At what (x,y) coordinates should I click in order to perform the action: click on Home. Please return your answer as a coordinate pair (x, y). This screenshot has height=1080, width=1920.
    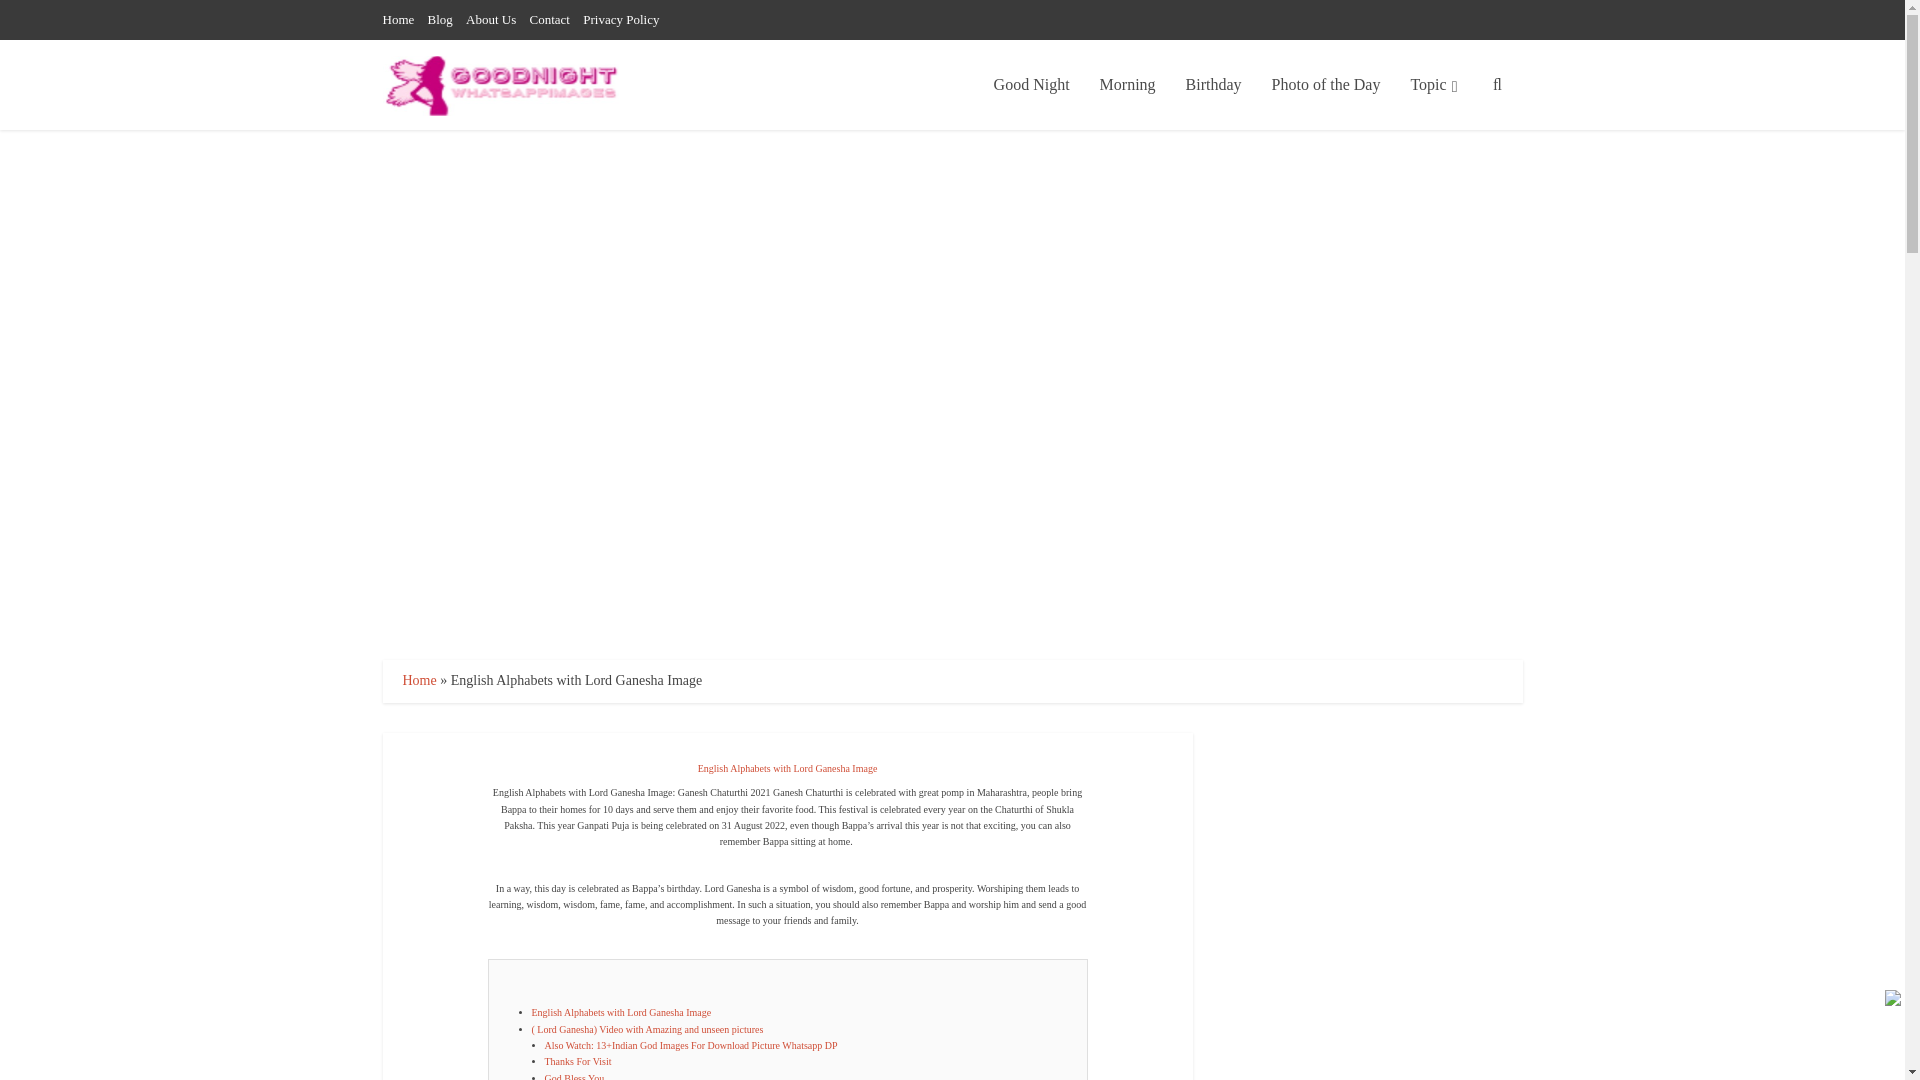
    Looking at the image, I should click on (398, 19).